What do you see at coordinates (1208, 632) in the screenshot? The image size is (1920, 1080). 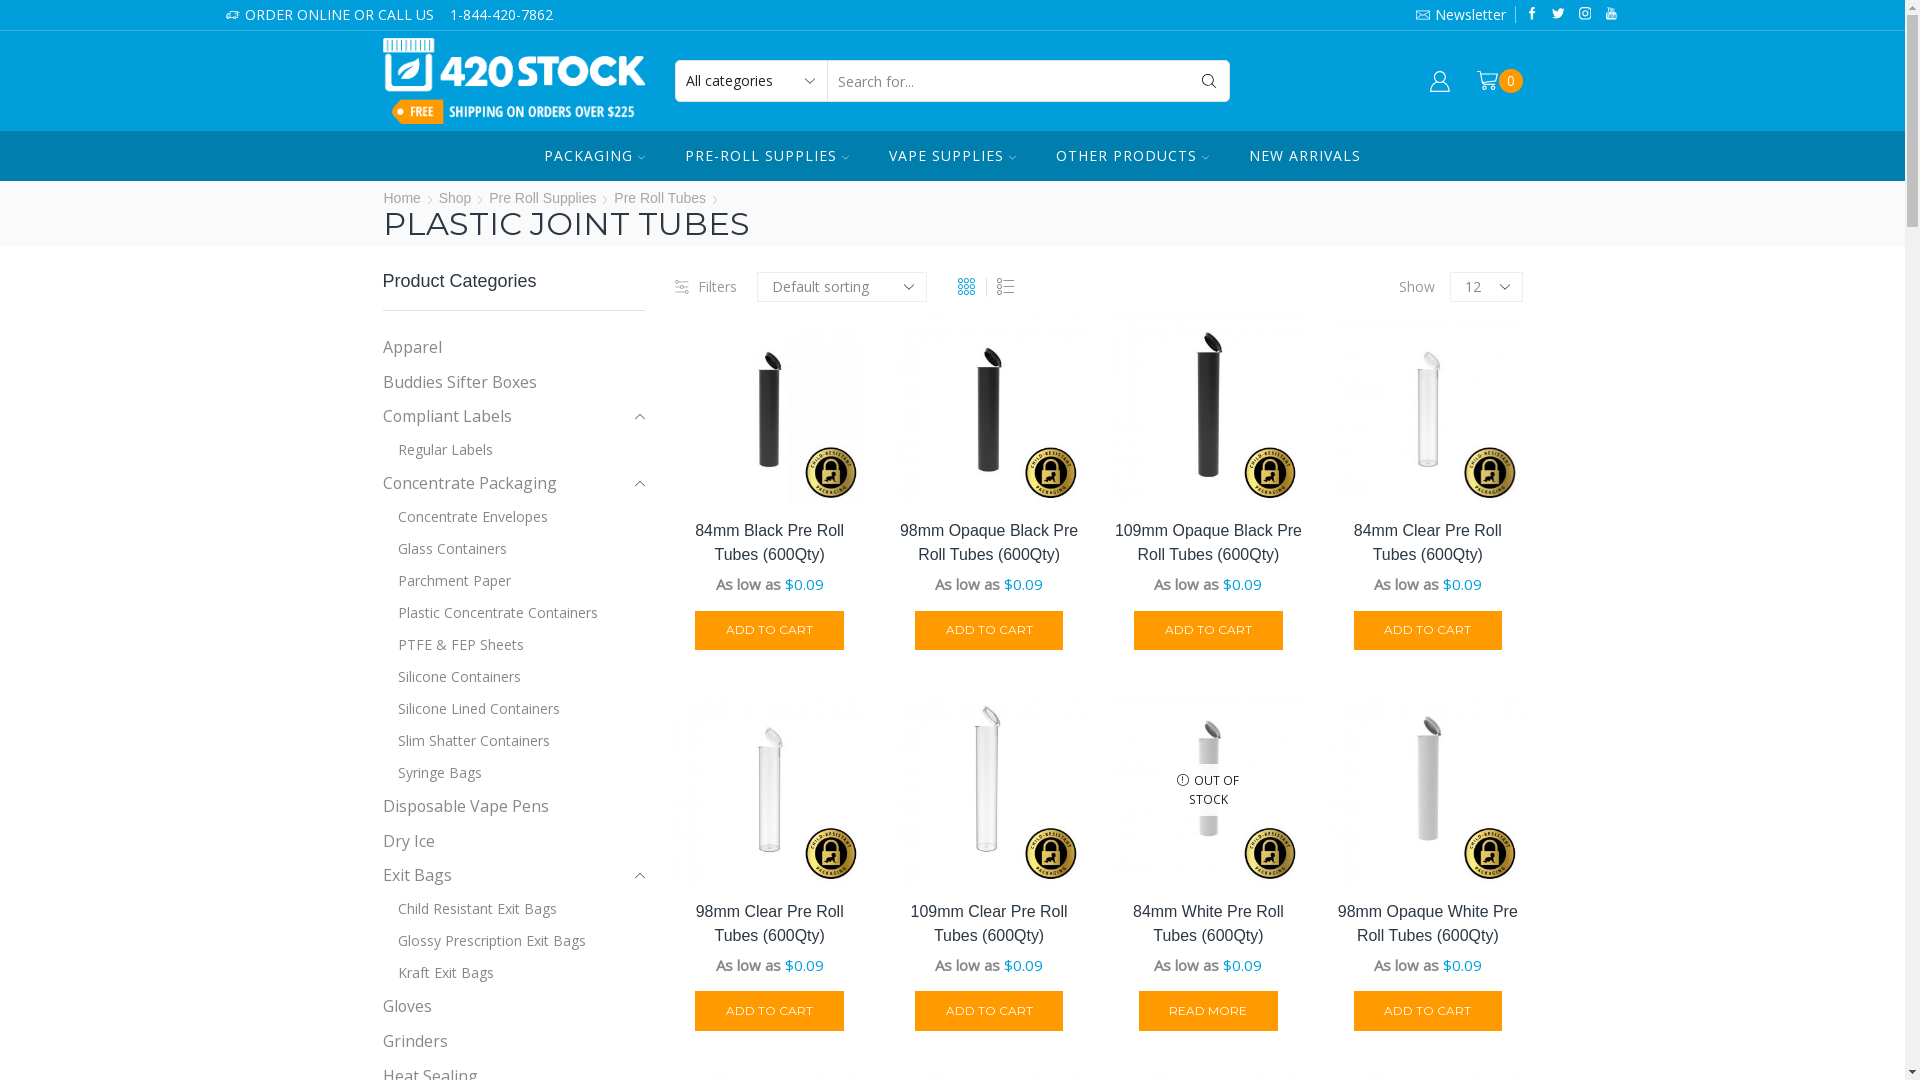 I see `ADD TO CART` at bounding box center [1208, 632].